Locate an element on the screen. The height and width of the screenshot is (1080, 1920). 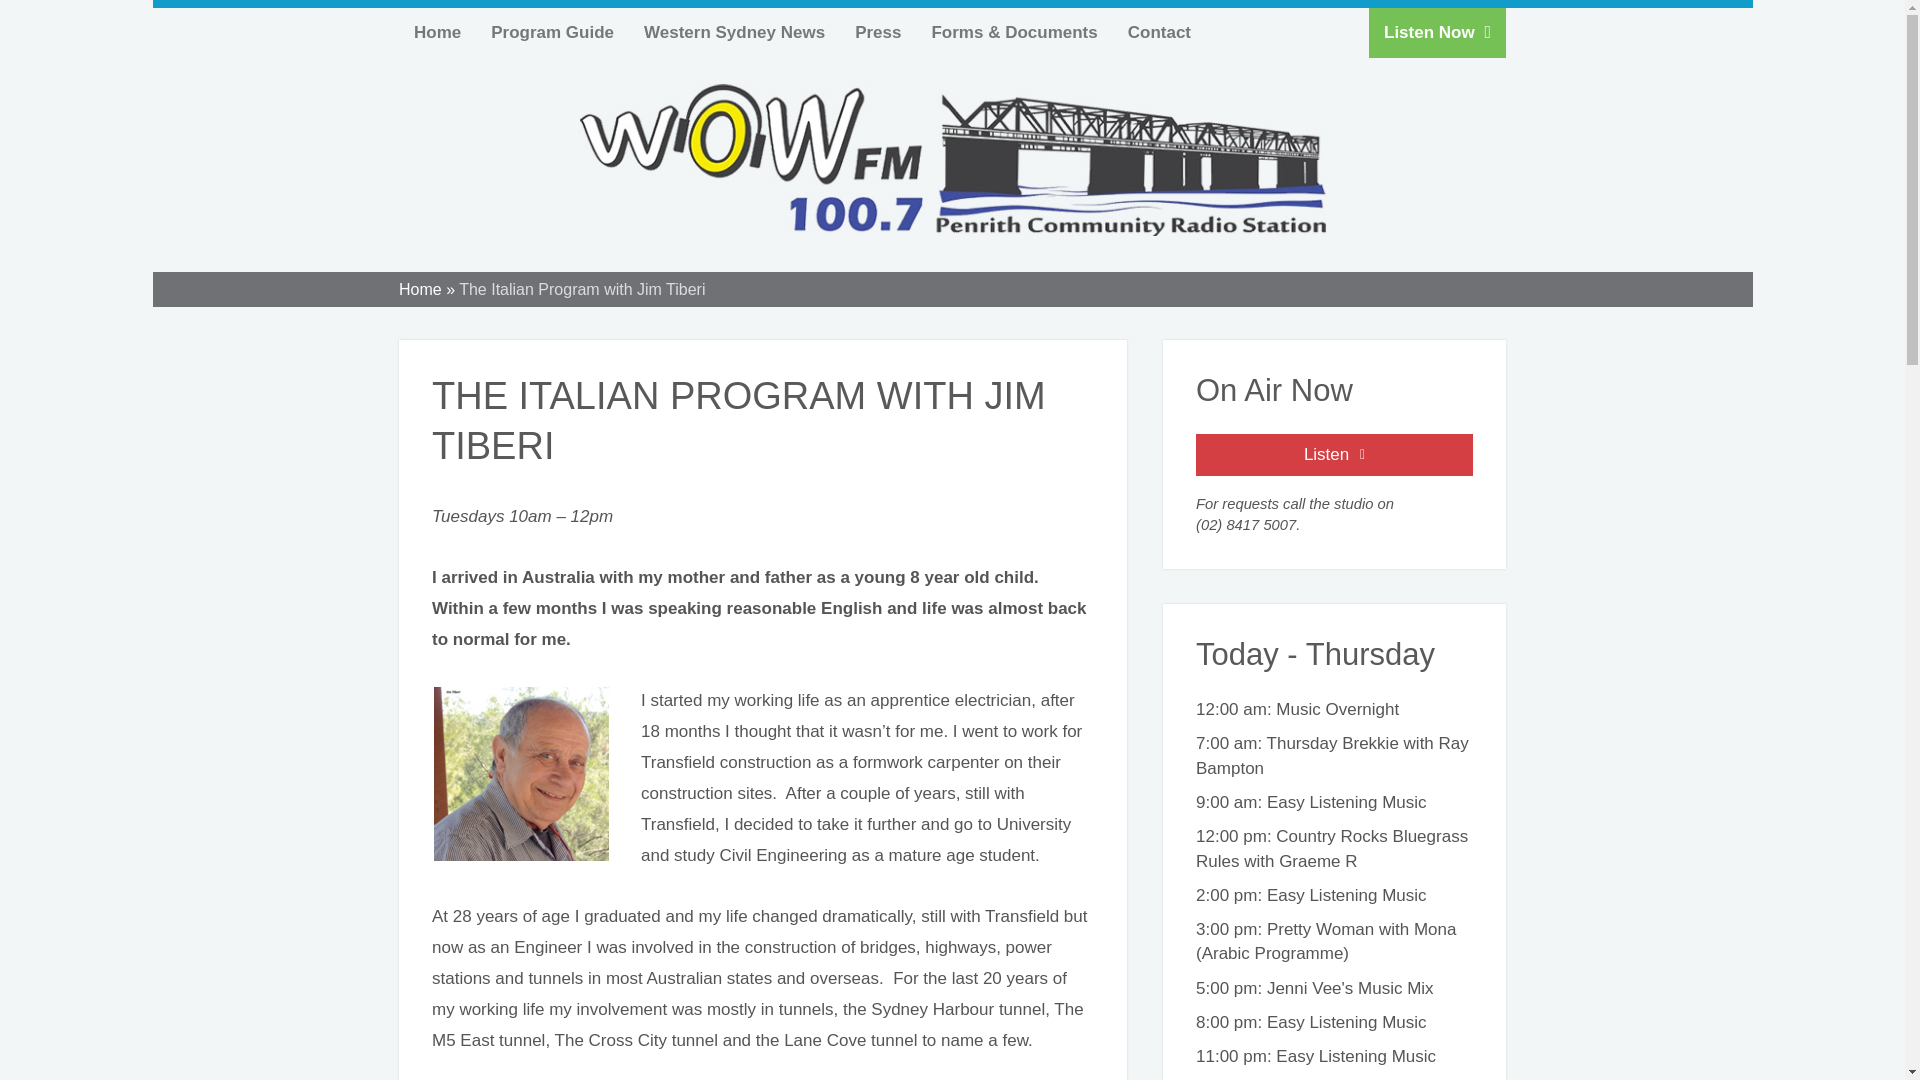
Western Sydney News is located at coordinates (734, 32).